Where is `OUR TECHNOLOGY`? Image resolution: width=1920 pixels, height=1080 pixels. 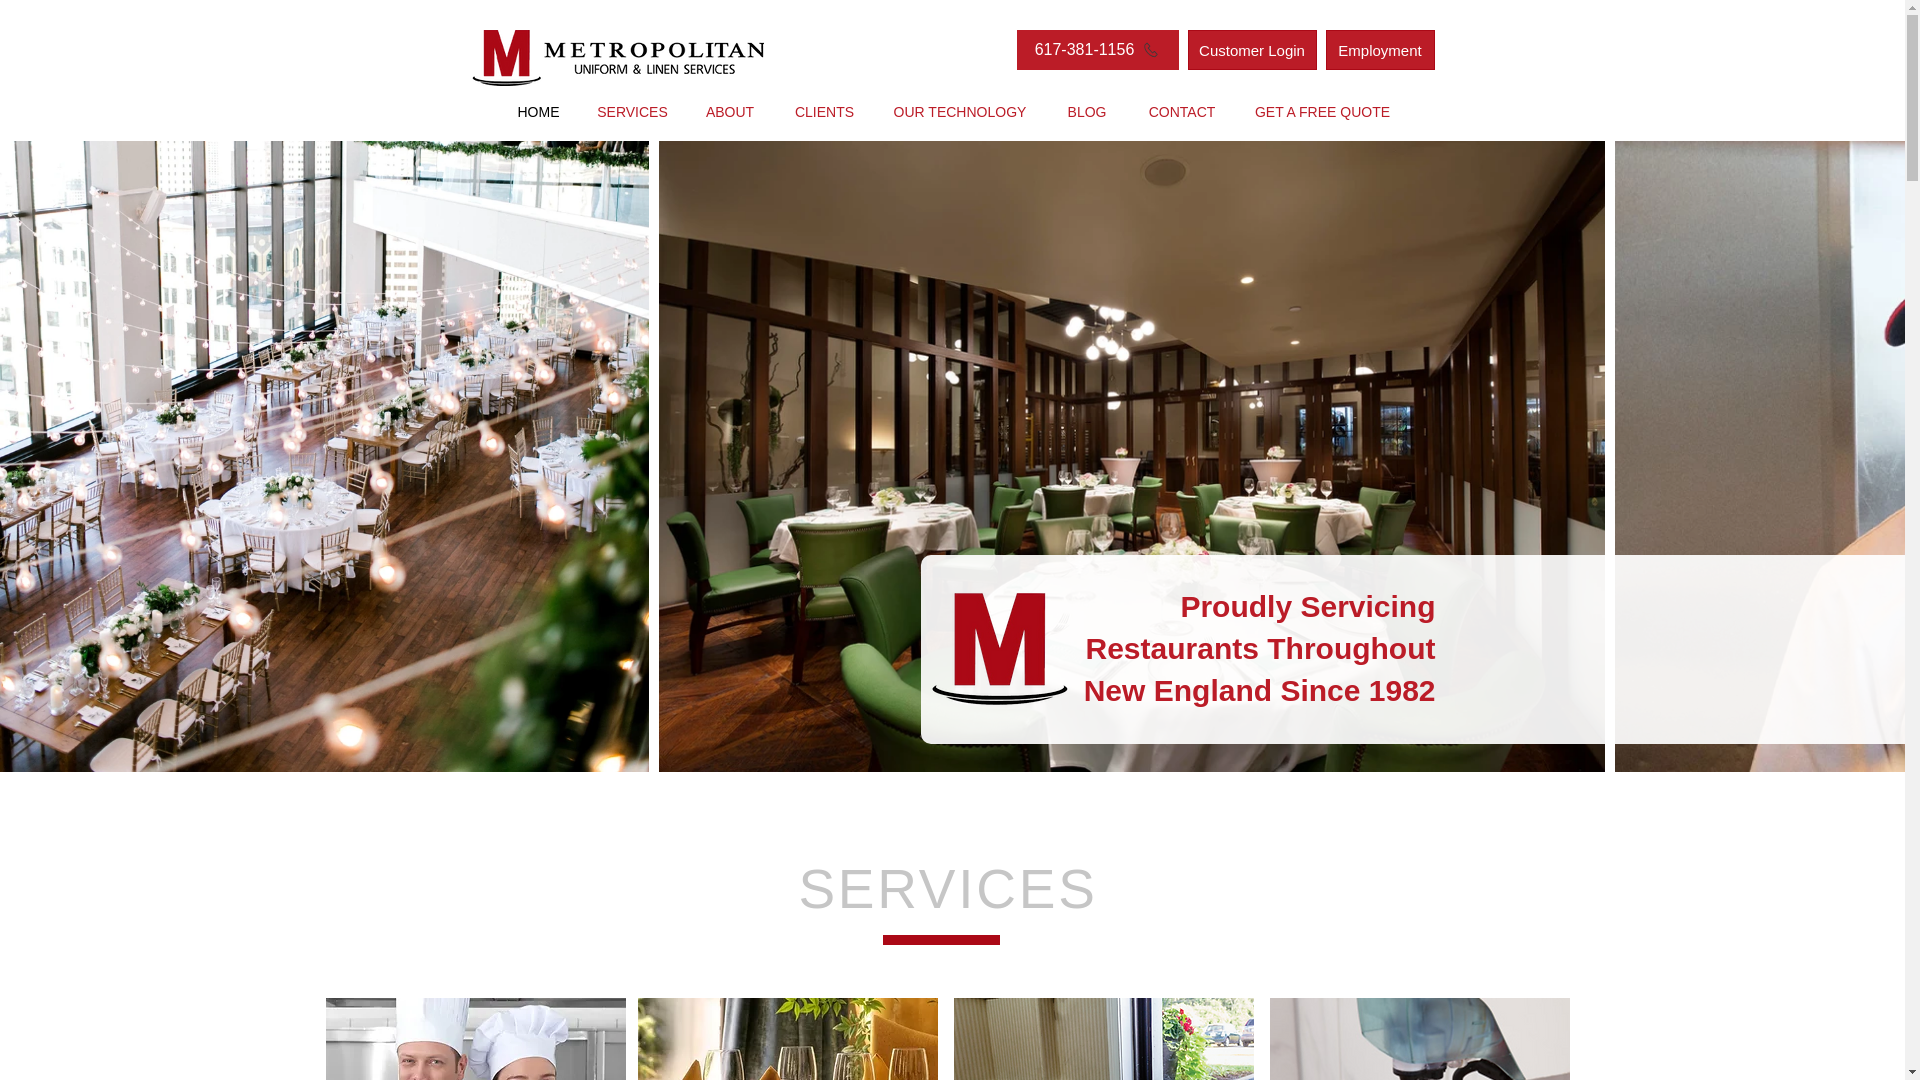 OUR TECHNOLOGY is located at coordinates (960, 112).